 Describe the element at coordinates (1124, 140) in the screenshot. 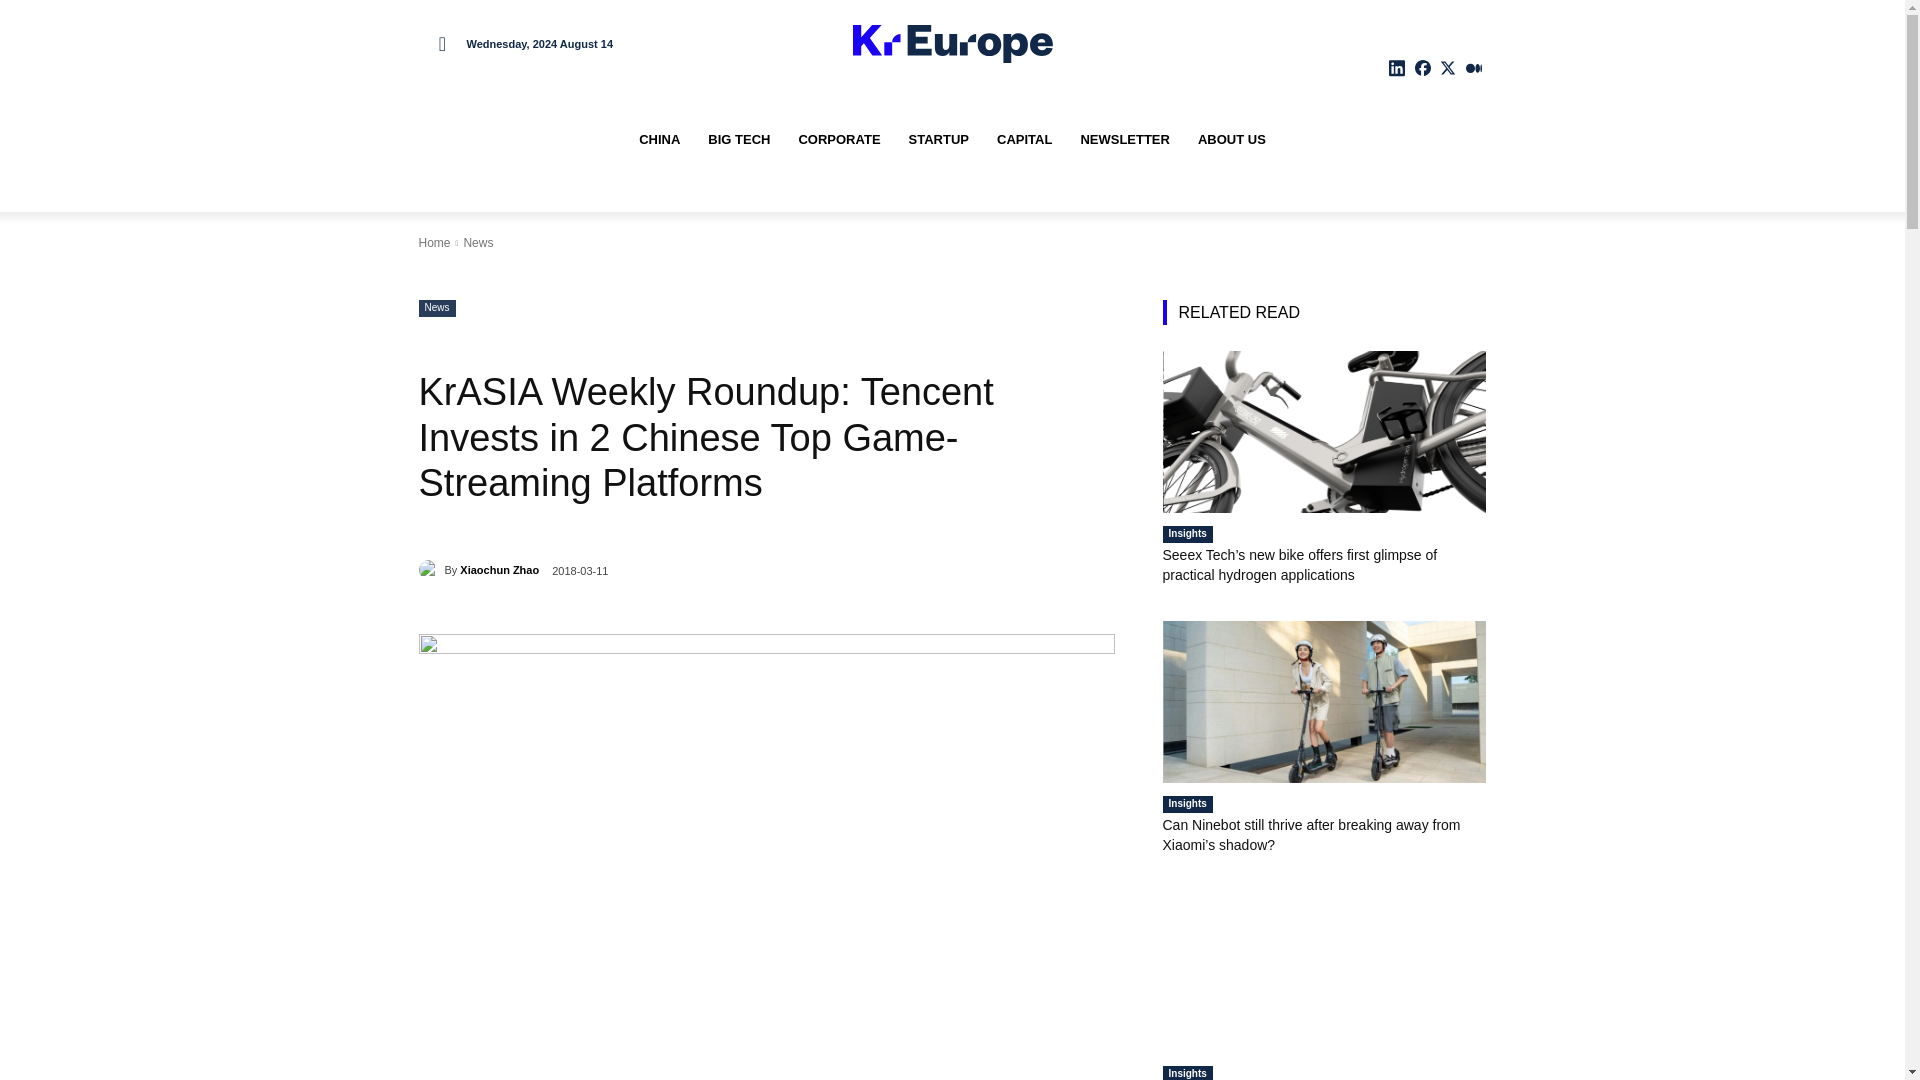

I see `NEWSLETTER` at that location.